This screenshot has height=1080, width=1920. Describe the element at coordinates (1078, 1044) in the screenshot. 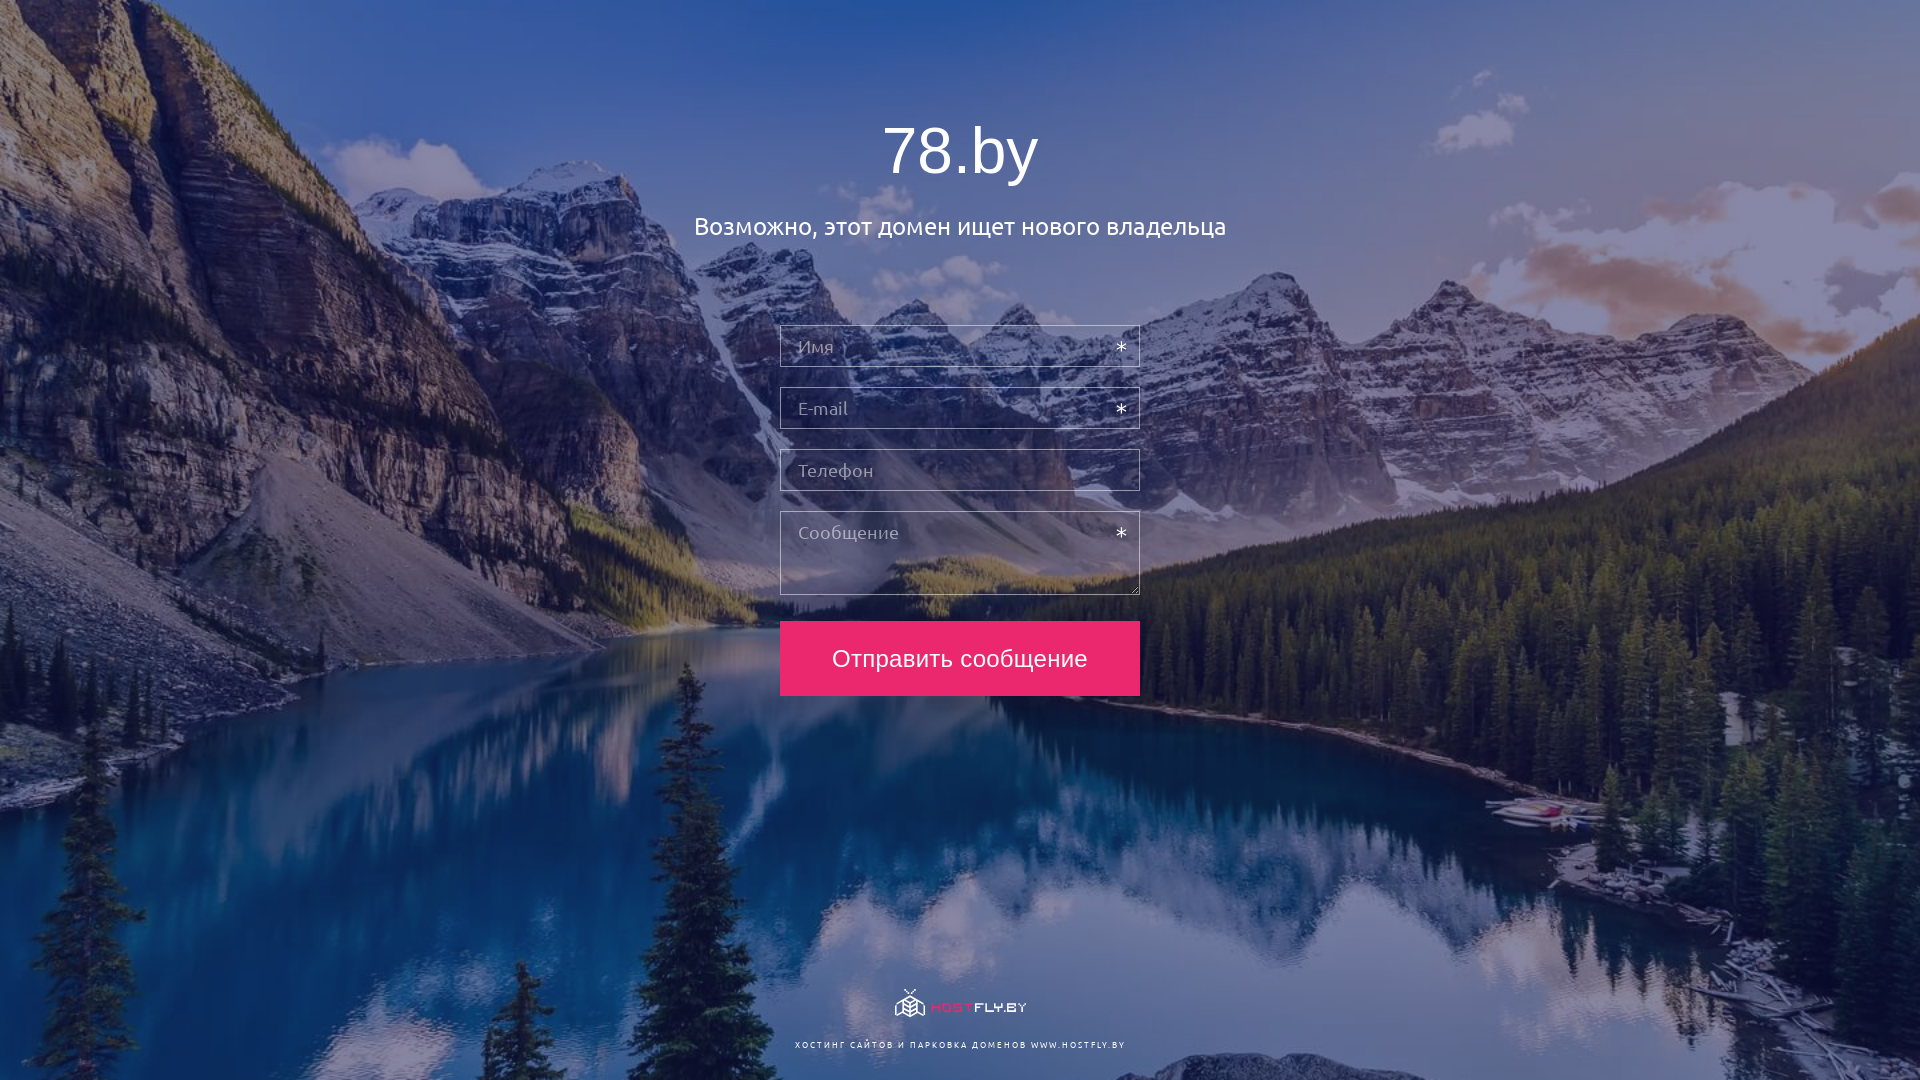

I see `WWW.HOSTFLY.BY` at that location.